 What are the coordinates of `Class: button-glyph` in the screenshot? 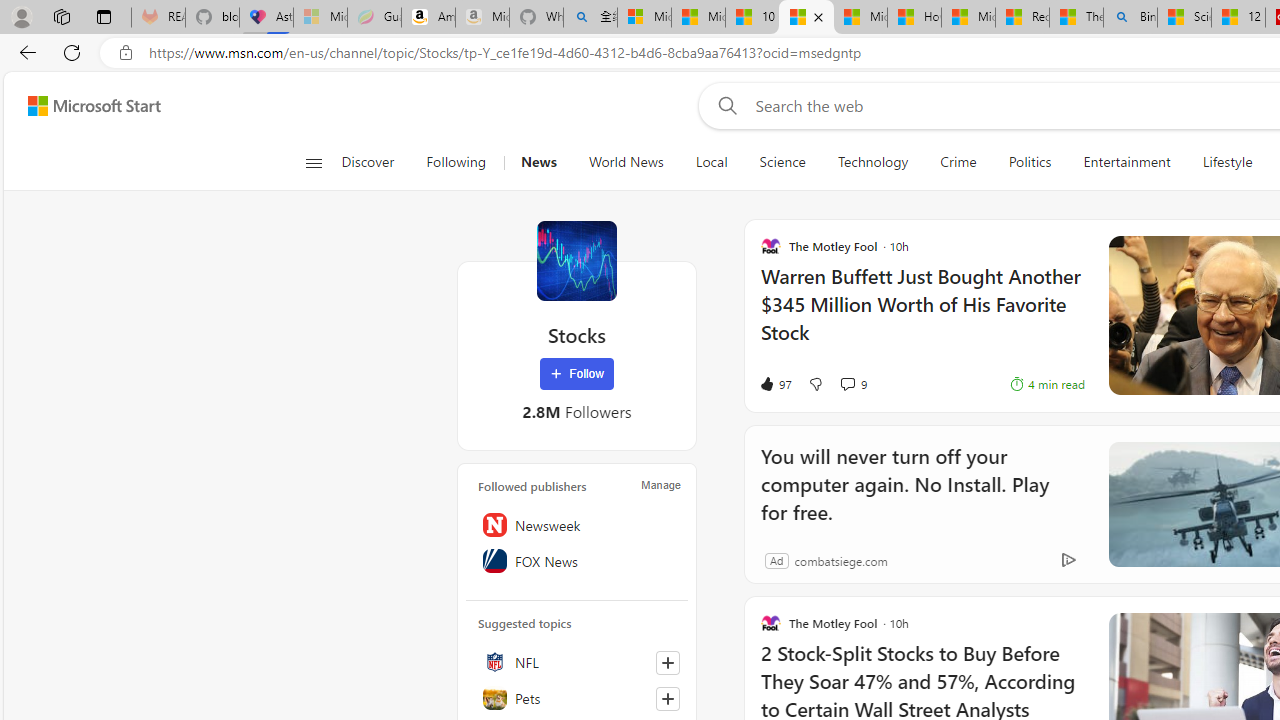 It's located at (313, 162).